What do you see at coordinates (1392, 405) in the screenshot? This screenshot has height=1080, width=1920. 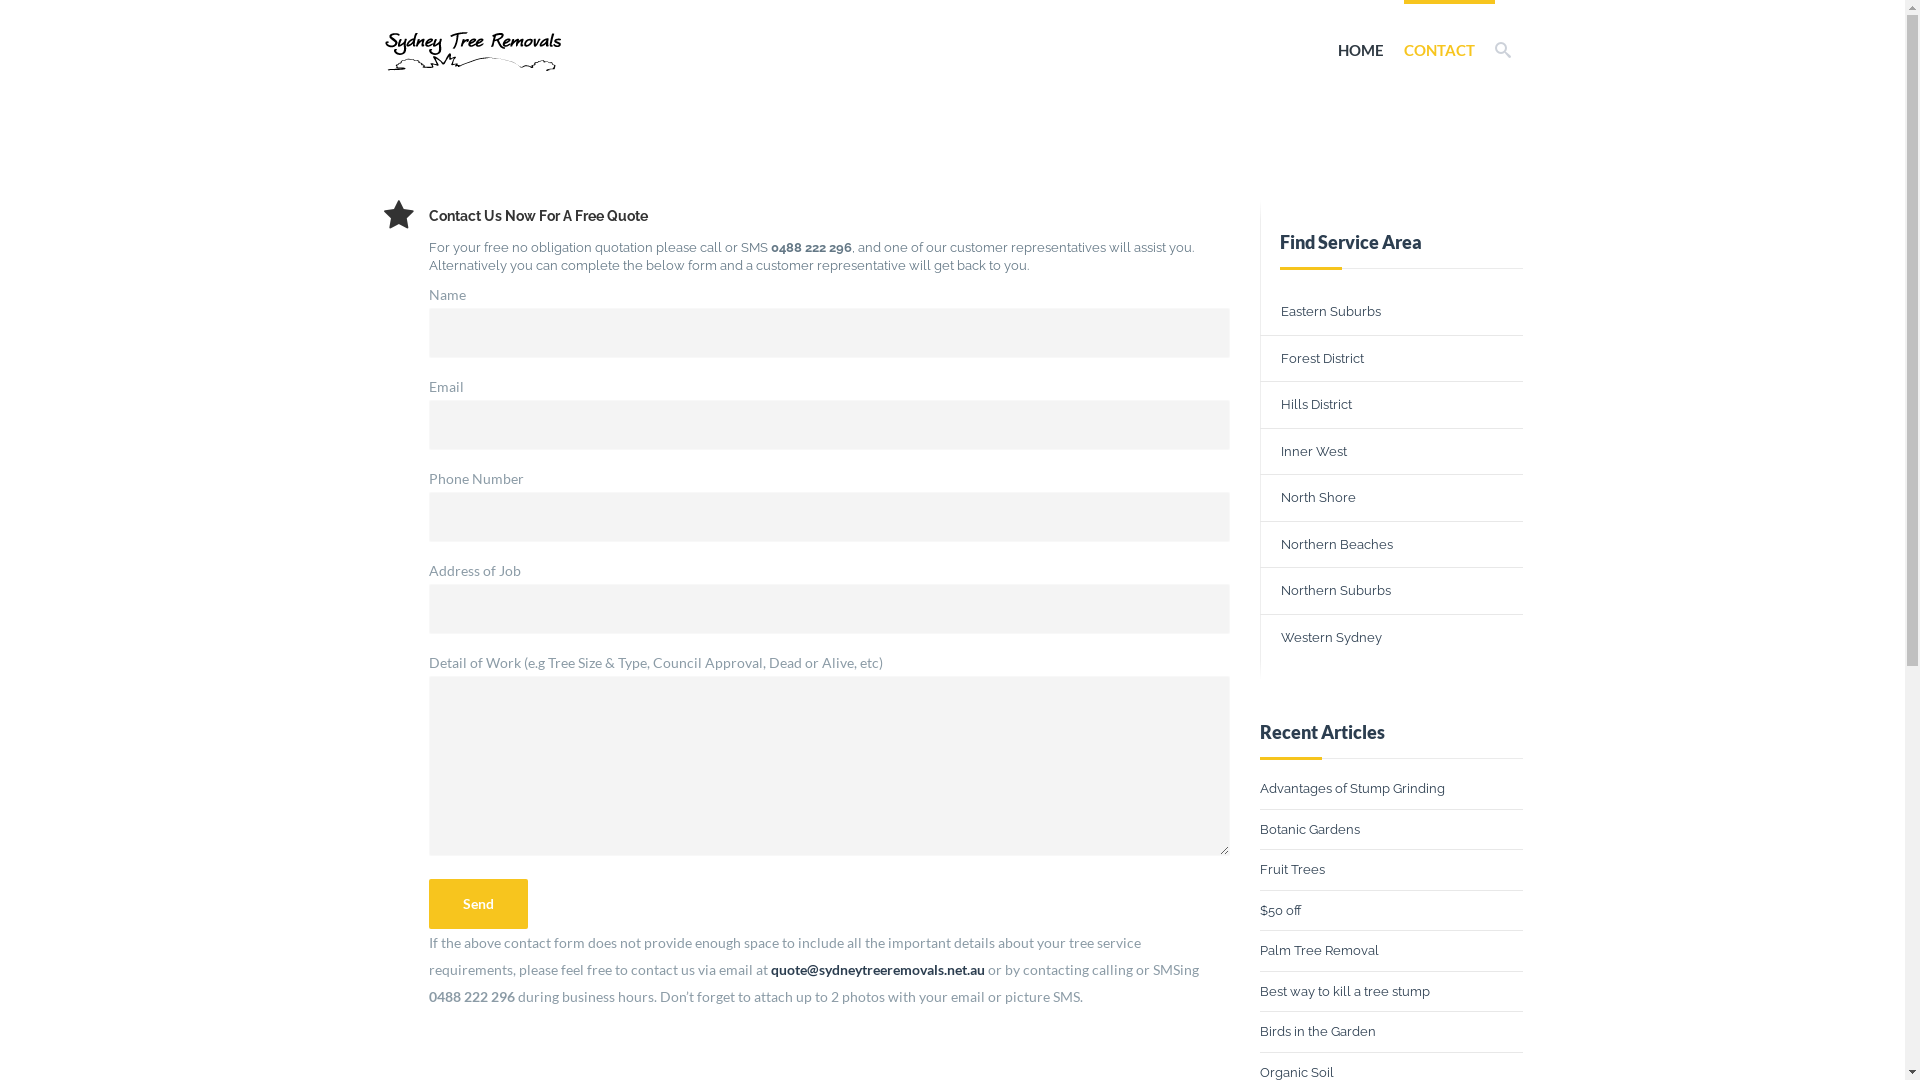 I see `Hills District` at bounding box center [1392, 405].